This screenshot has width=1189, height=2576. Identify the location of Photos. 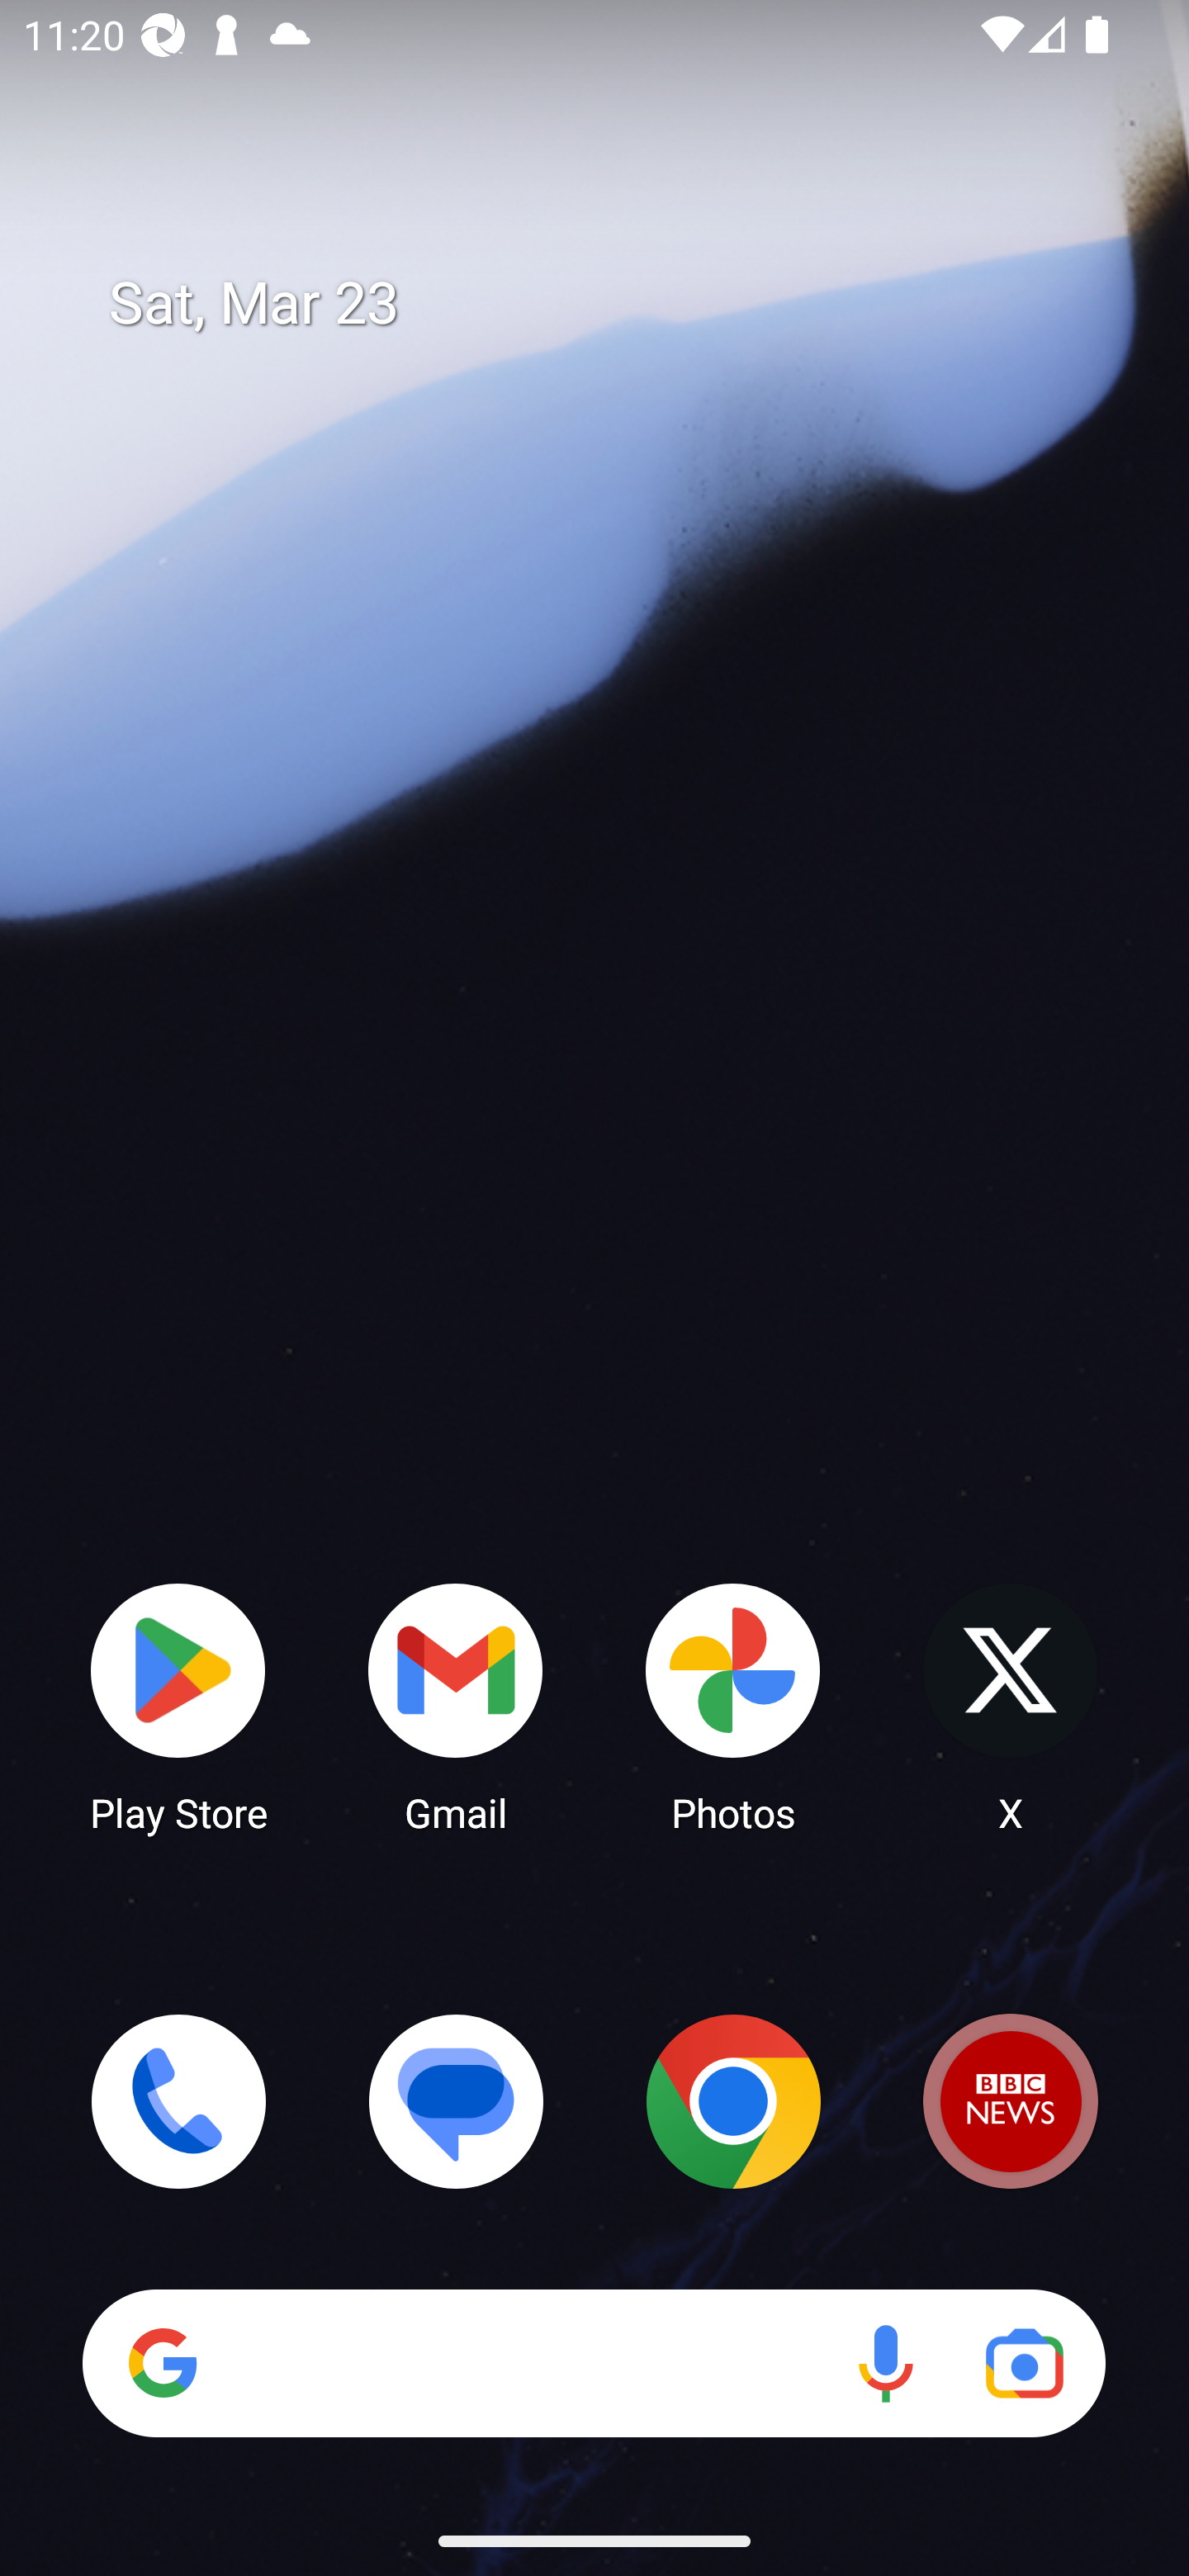
(733, 1706).